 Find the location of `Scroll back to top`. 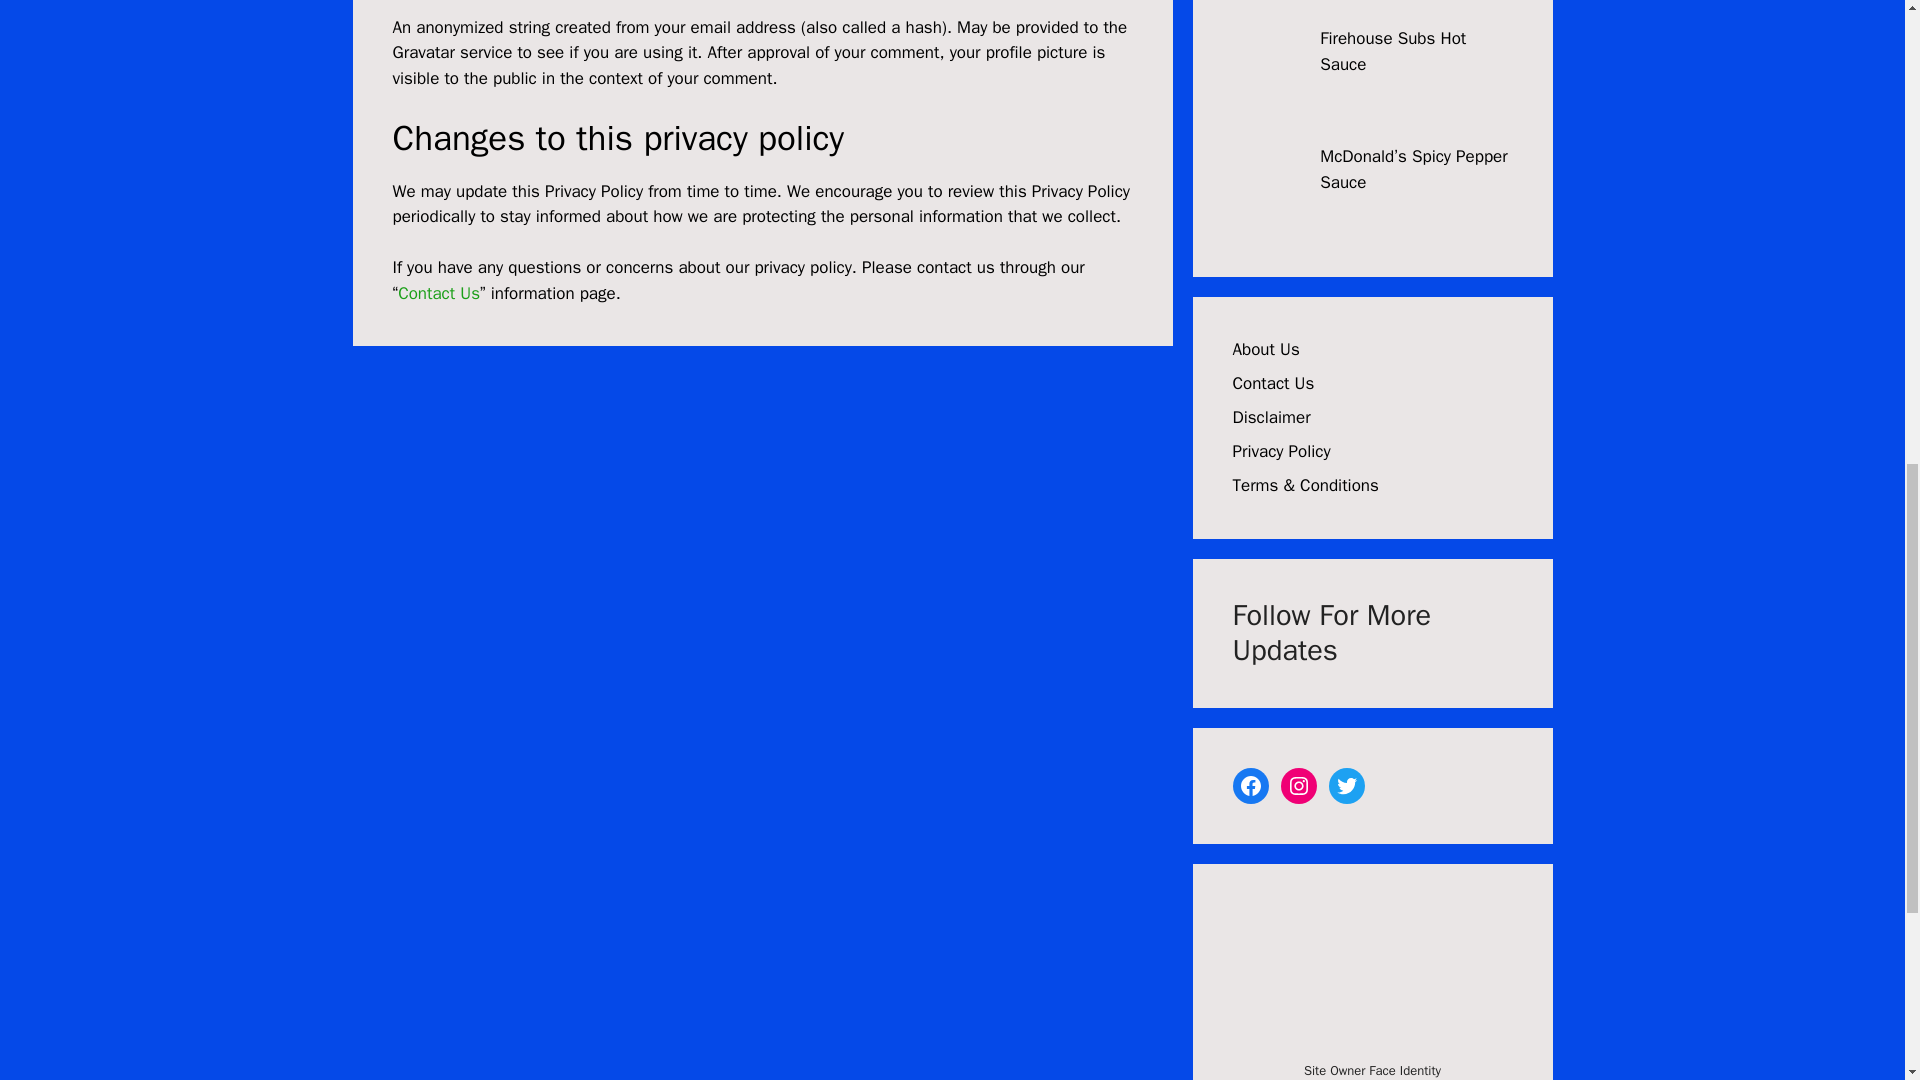

Scroll back to top is located at coordinates (1855, 949).